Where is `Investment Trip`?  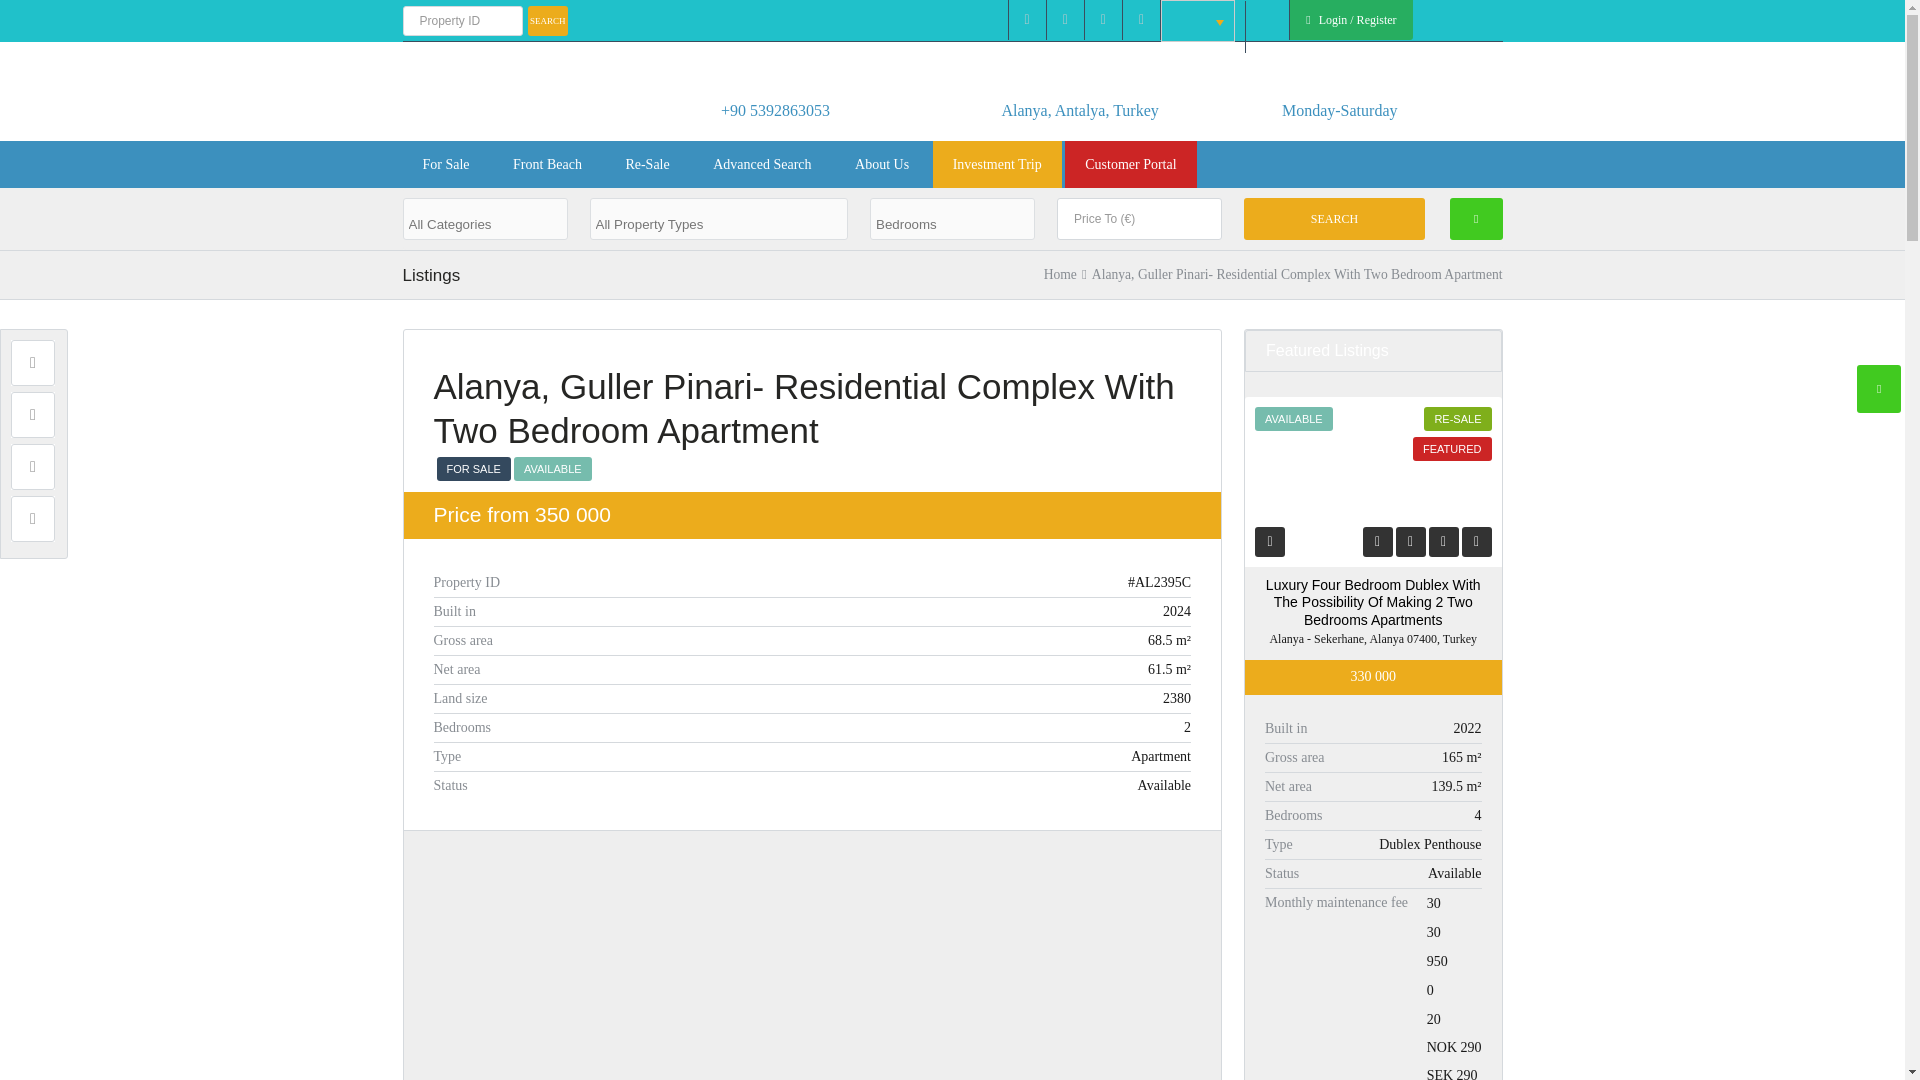 Investment Trip is located at coordinates (997, 164).